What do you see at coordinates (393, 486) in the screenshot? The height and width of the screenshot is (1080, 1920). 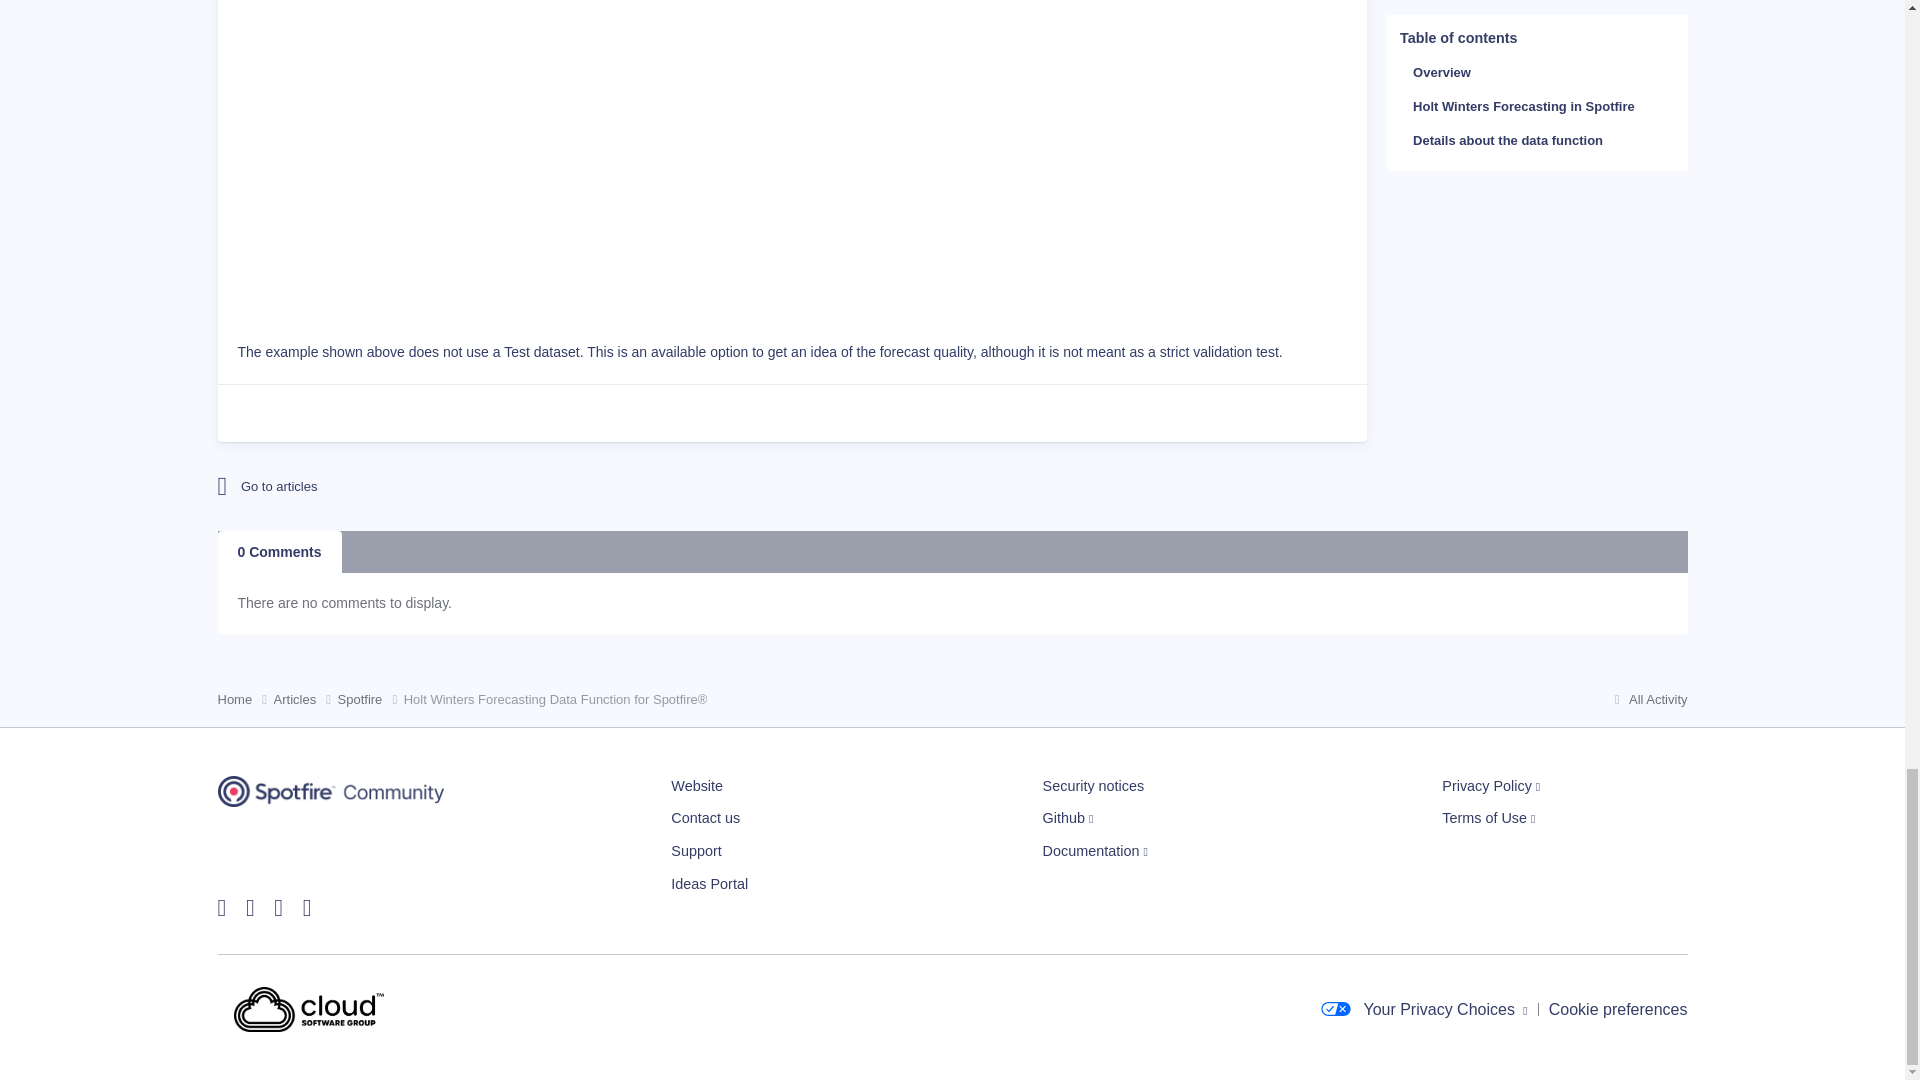 I see `Go to Spotfire` at bounding box center [393, 486].